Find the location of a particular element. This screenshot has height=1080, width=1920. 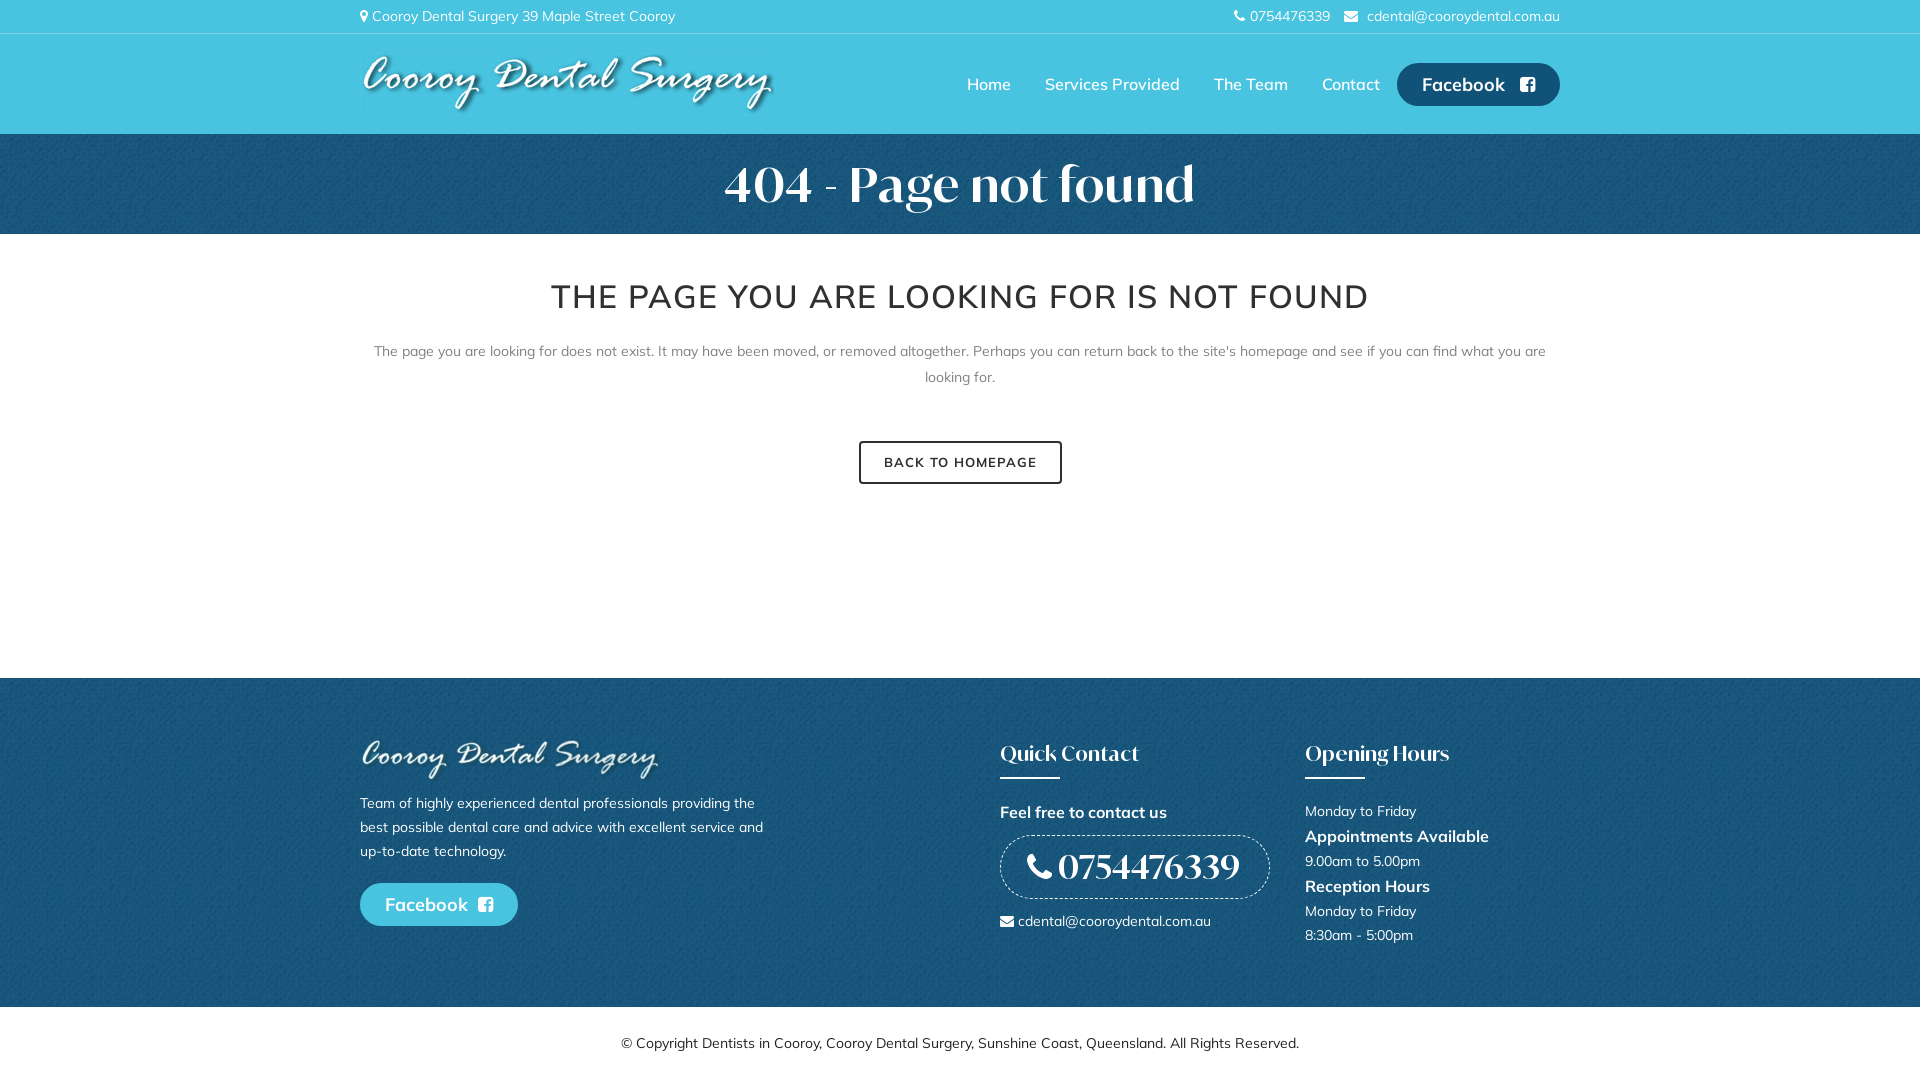

Facebook is located at coordinates (1478, 84).